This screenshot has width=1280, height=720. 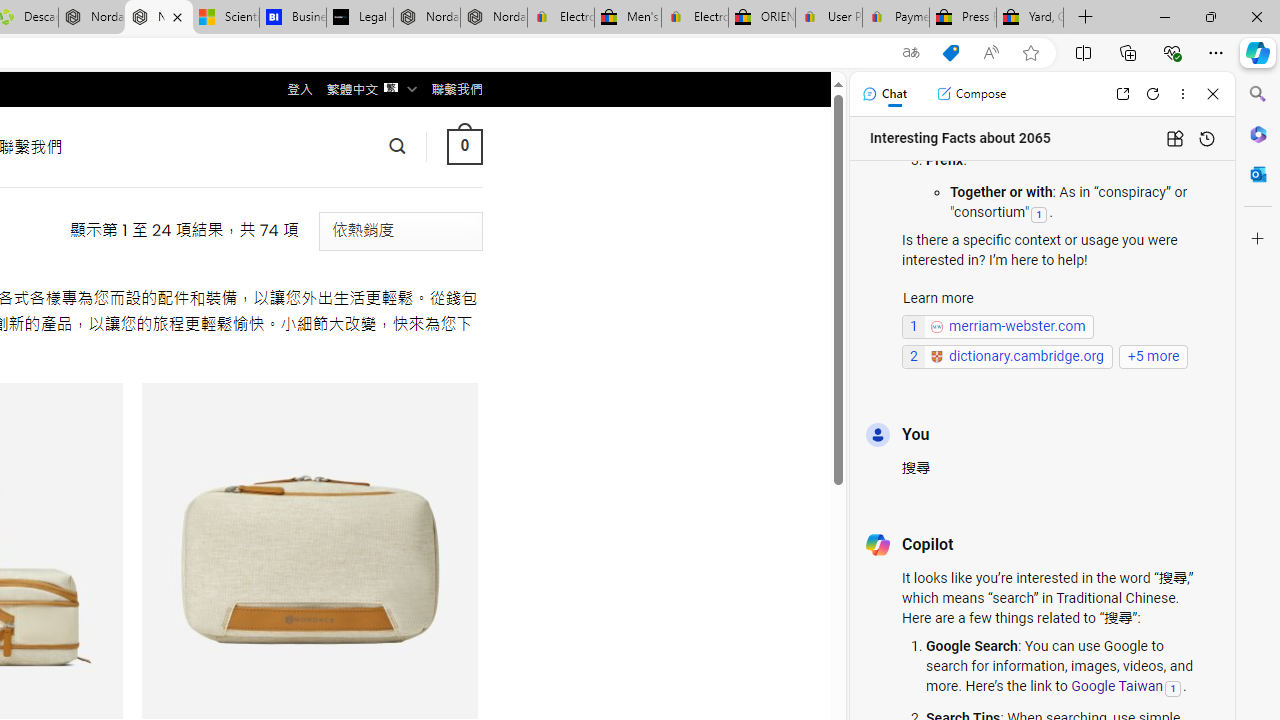 I want to click on Customize, so click(x=1258, y=239).